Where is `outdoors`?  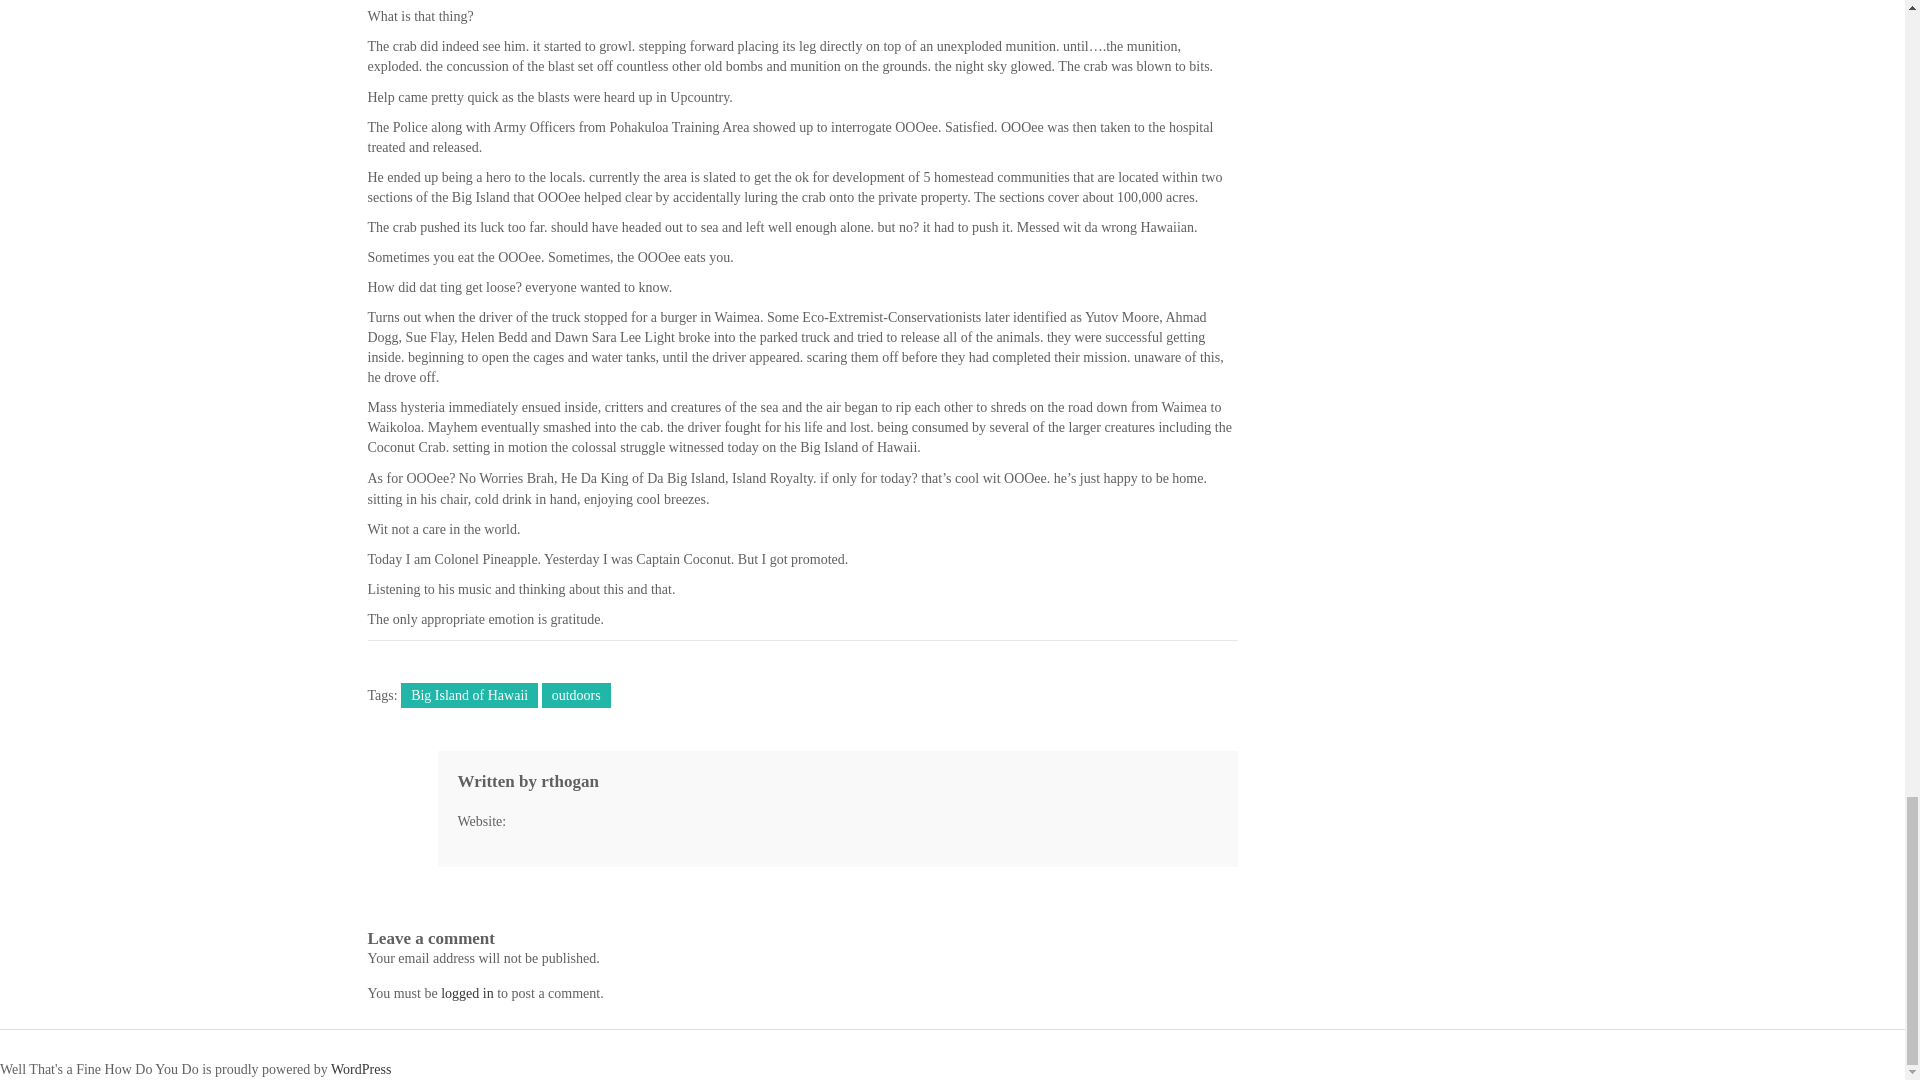 outdoors is located at coordinates (576, 695).